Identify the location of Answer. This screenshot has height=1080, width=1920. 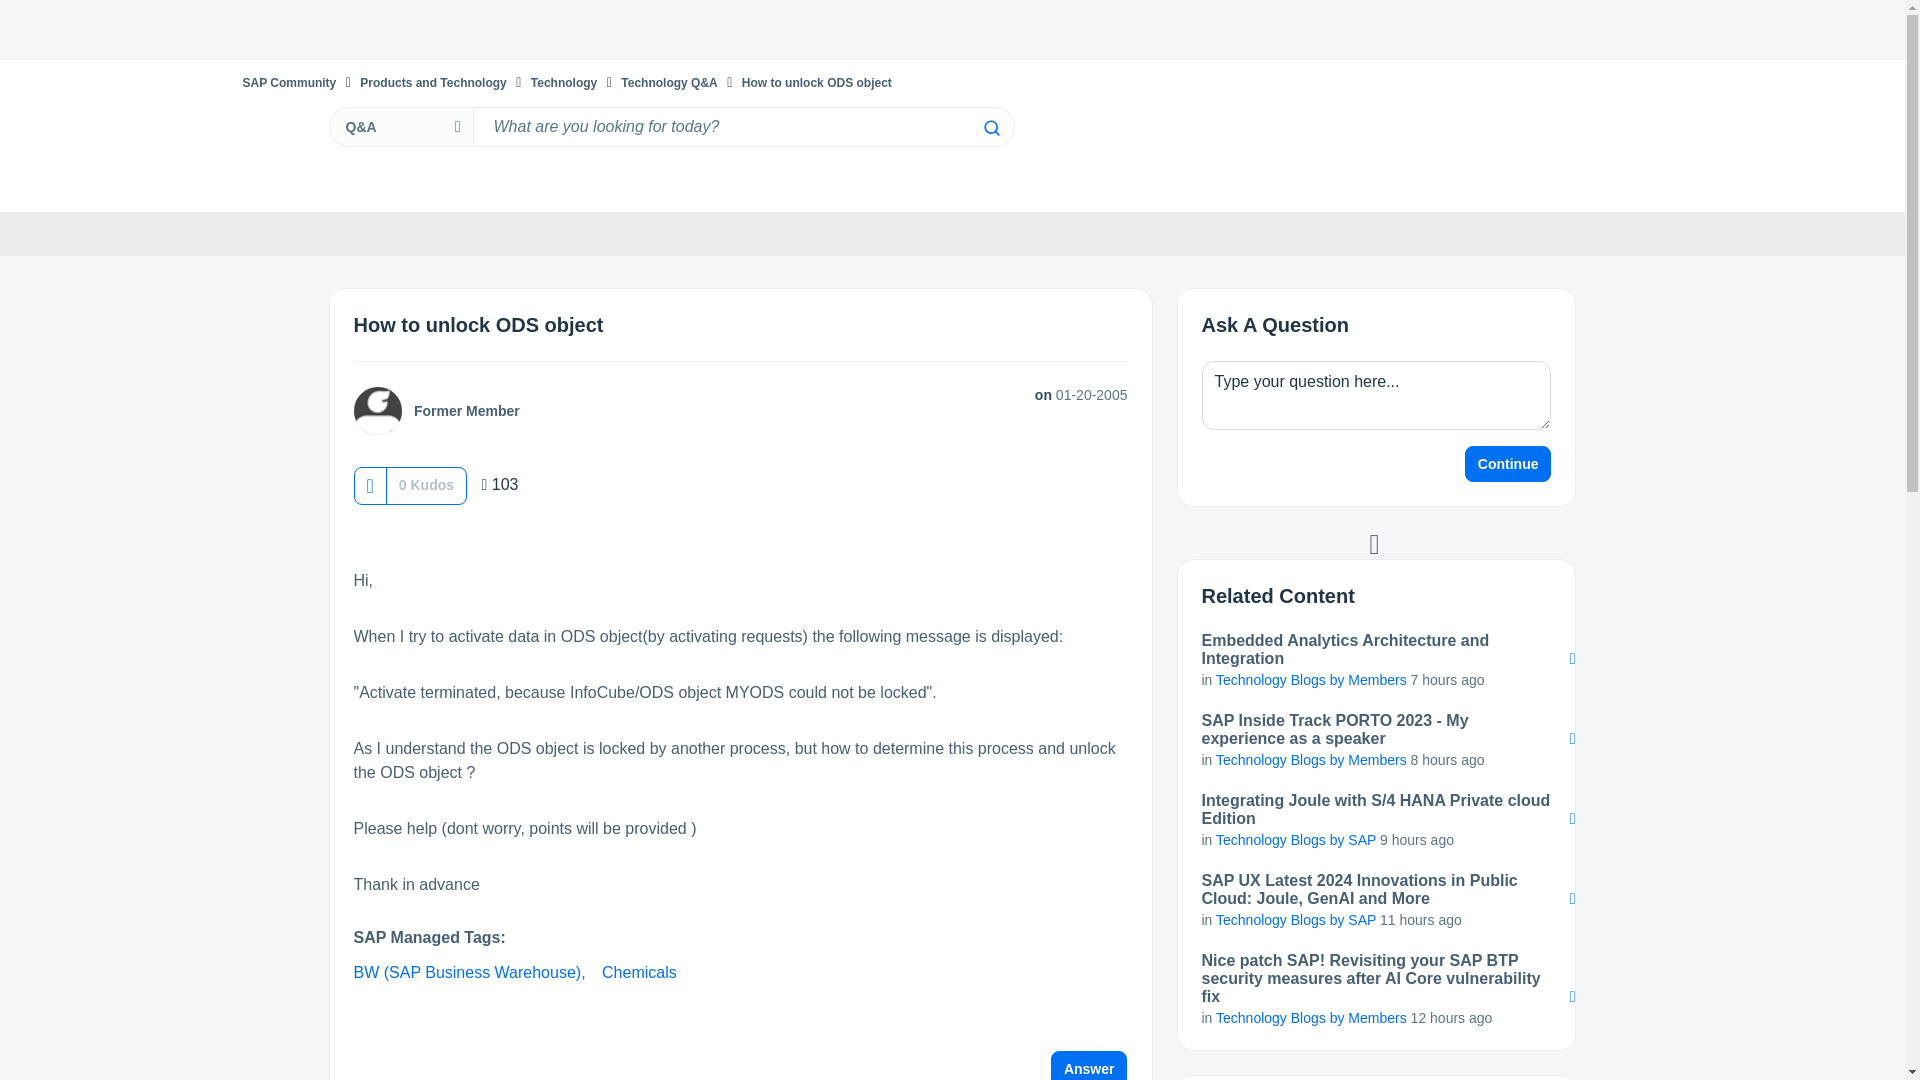
(1089, 1065).